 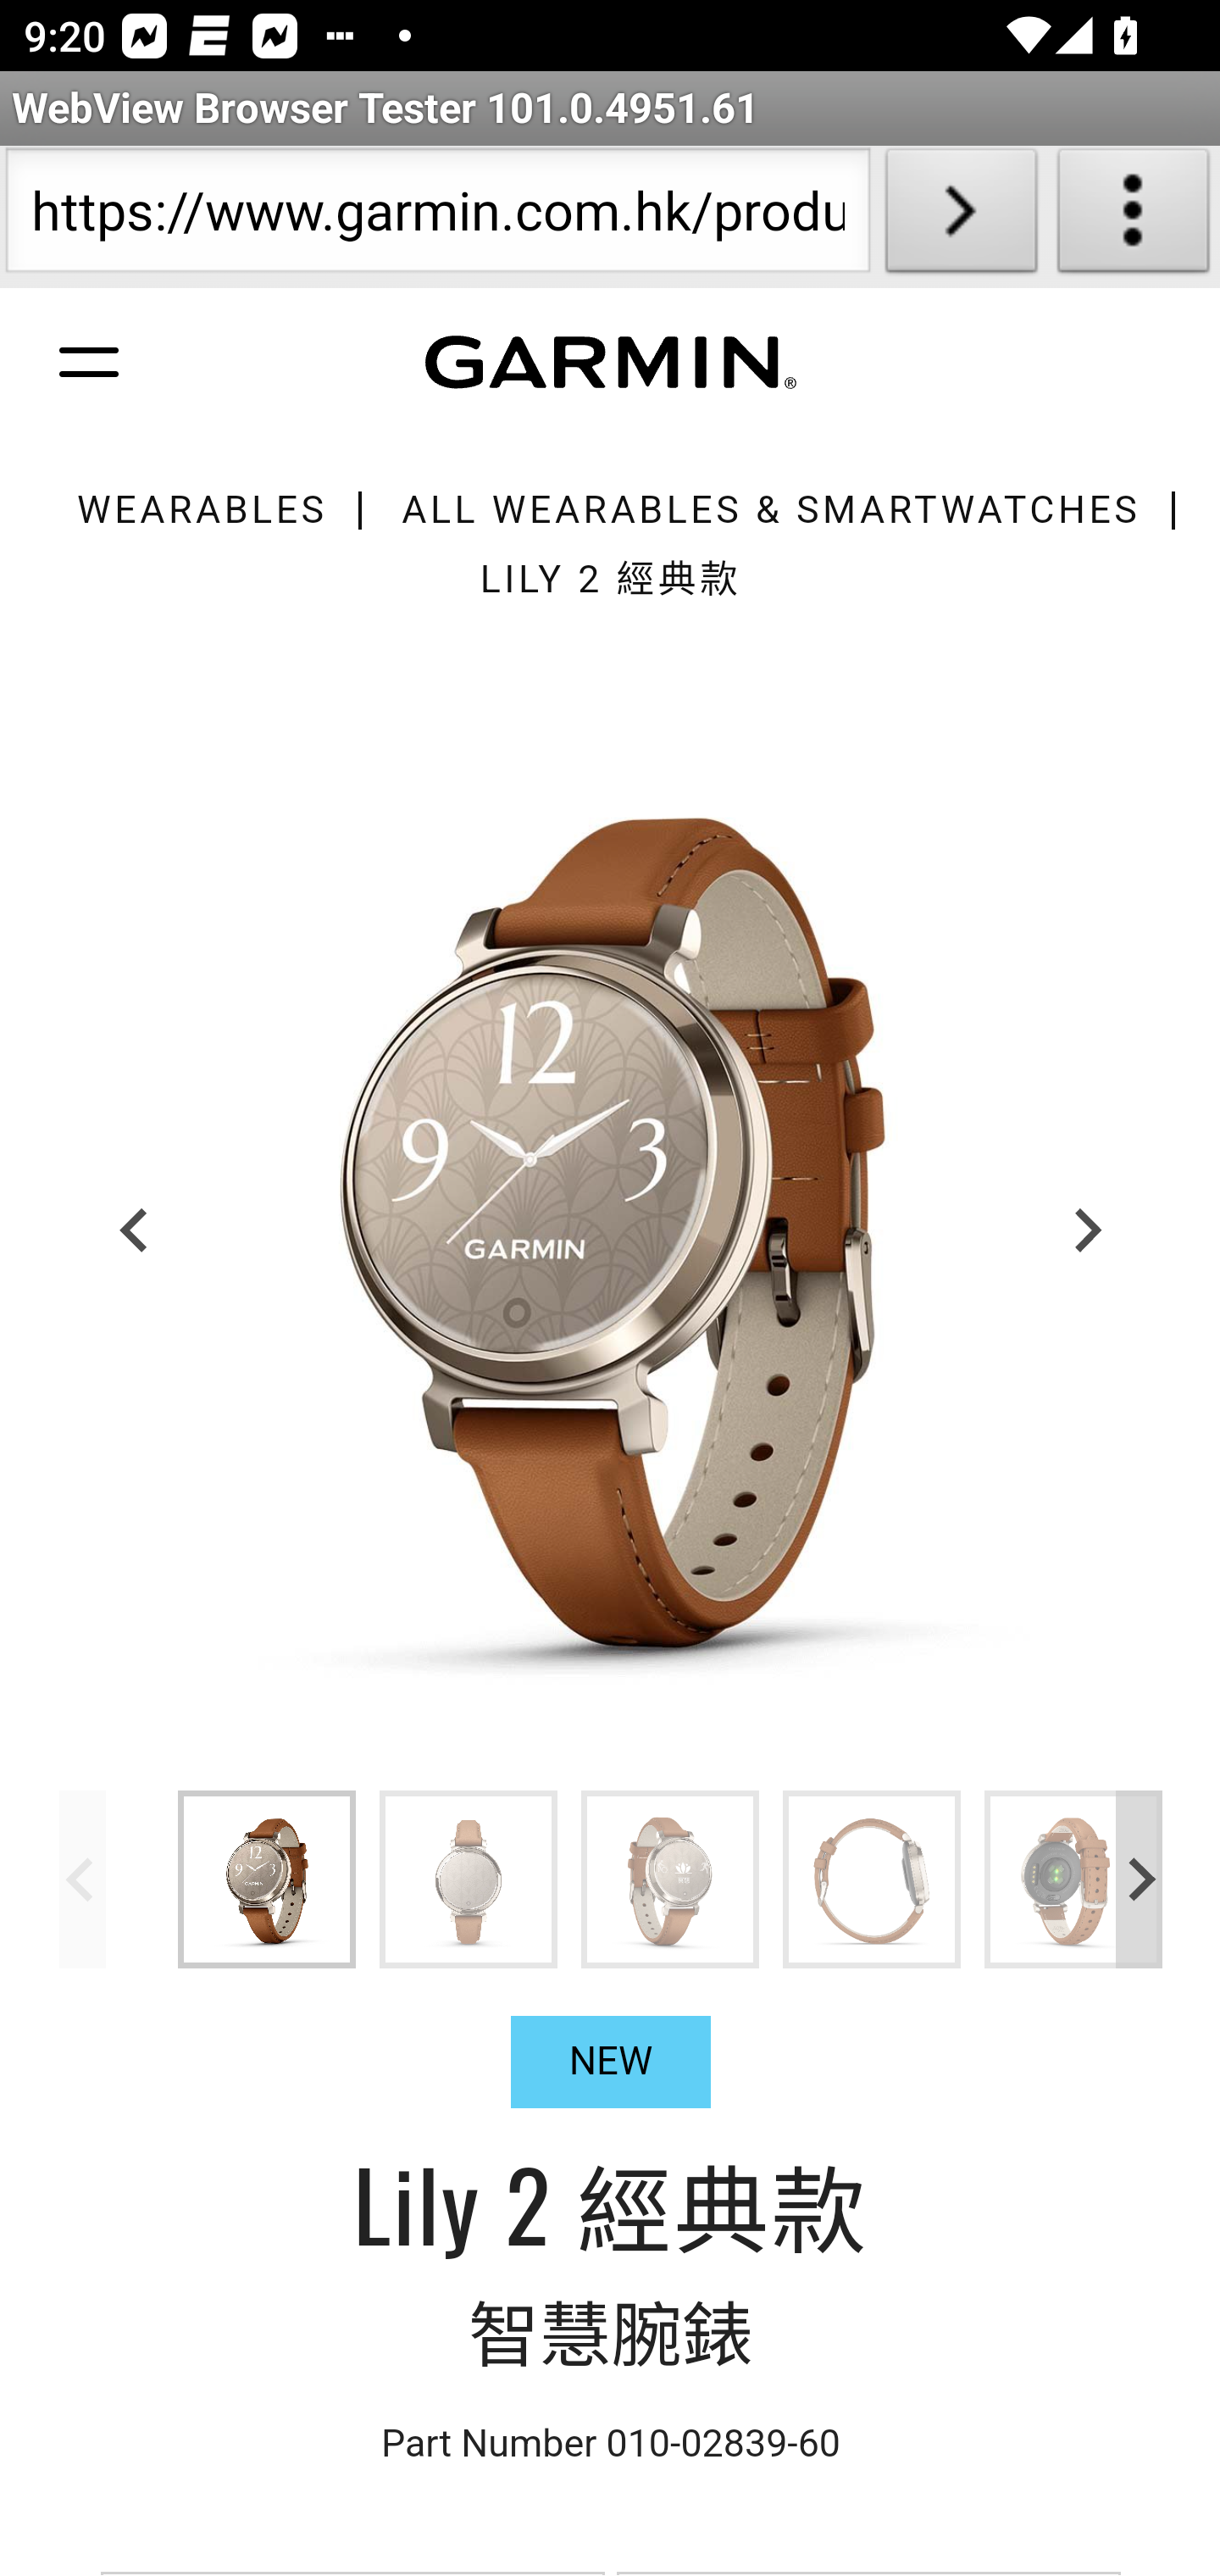 What do you see at coordinates (961, 217) in the screenshot?
I see `Load URL` at bounding box center [961, 217].